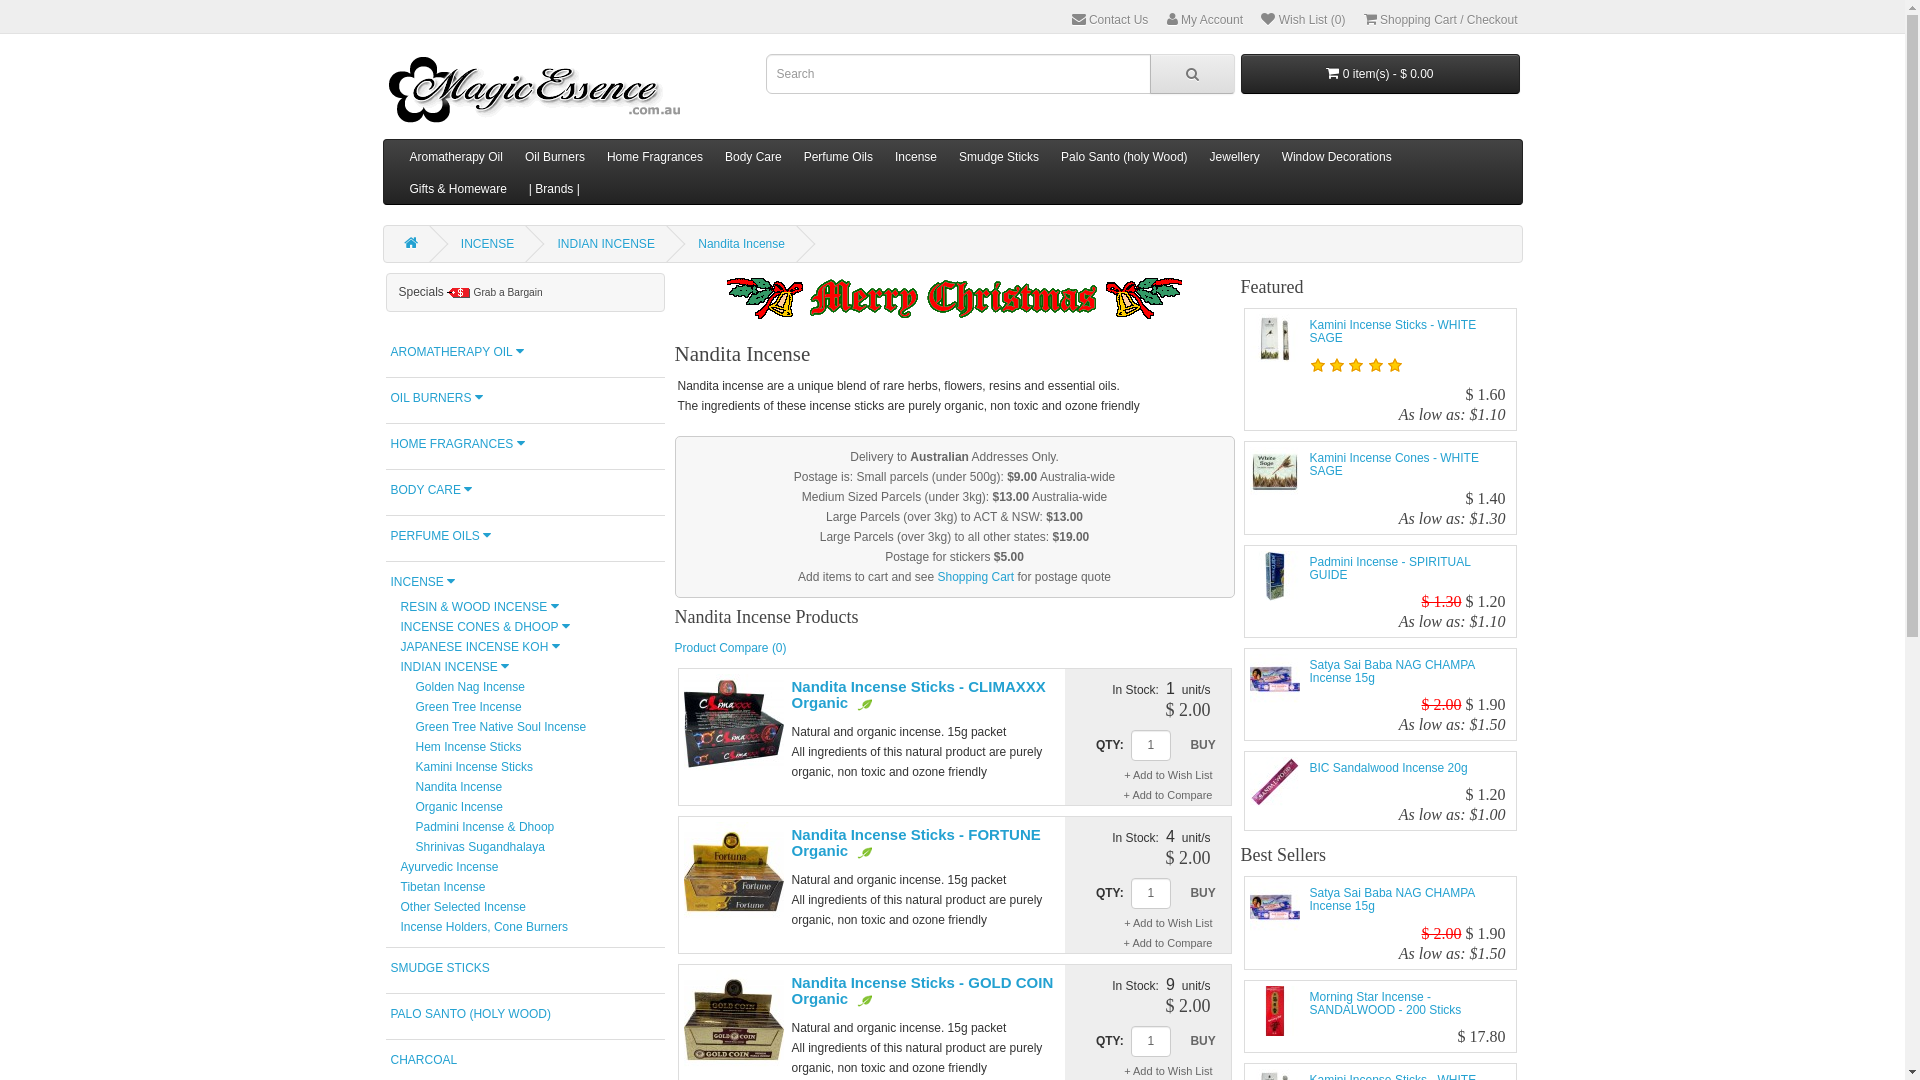 This screenshot has height=1080, width=1920. What do you see at coordinates (1394, 464) in the screenshot?
I see `Kamini Incense Cones - WHITE SAGE` at bounding box center [1394, 464].